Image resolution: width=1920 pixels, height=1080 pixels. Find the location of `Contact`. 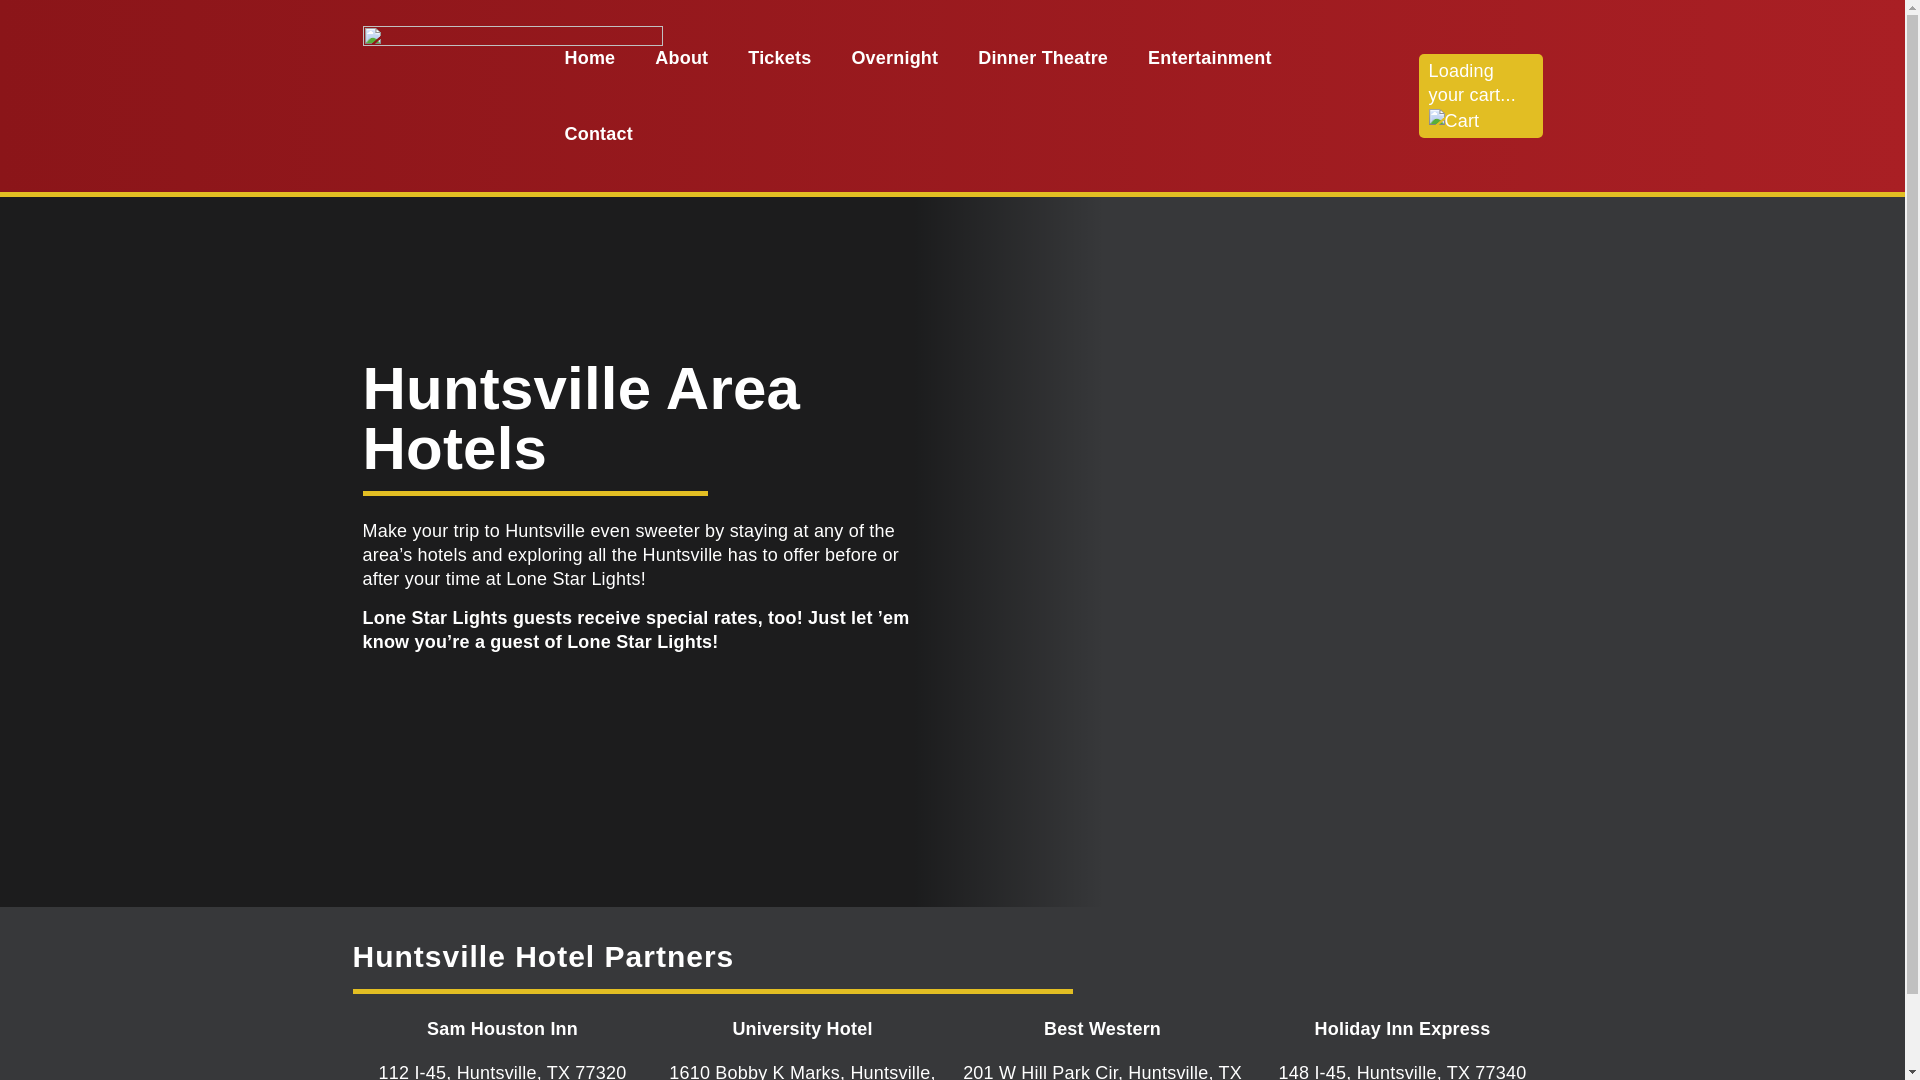

Contact is located at coordinates (598, 134).